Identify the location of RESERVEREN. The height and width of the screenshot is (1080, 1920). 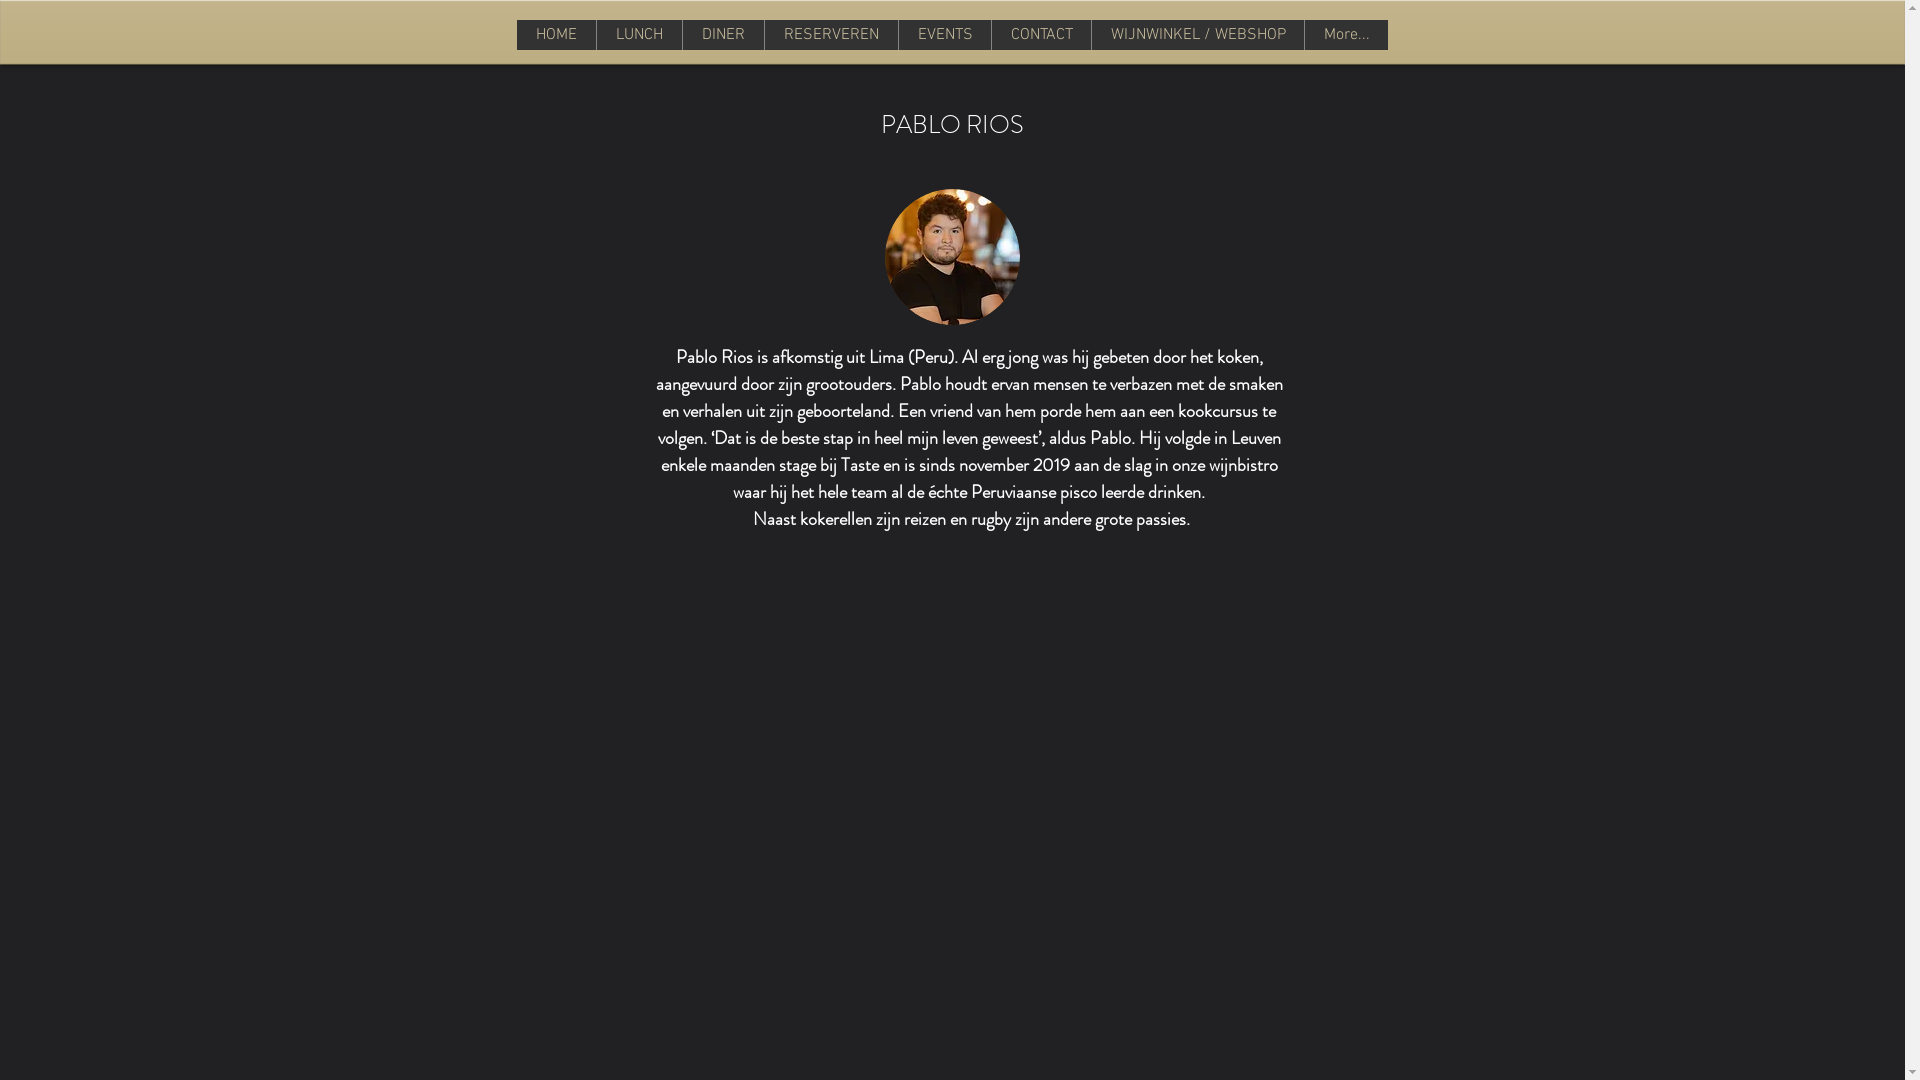
(831, 35).